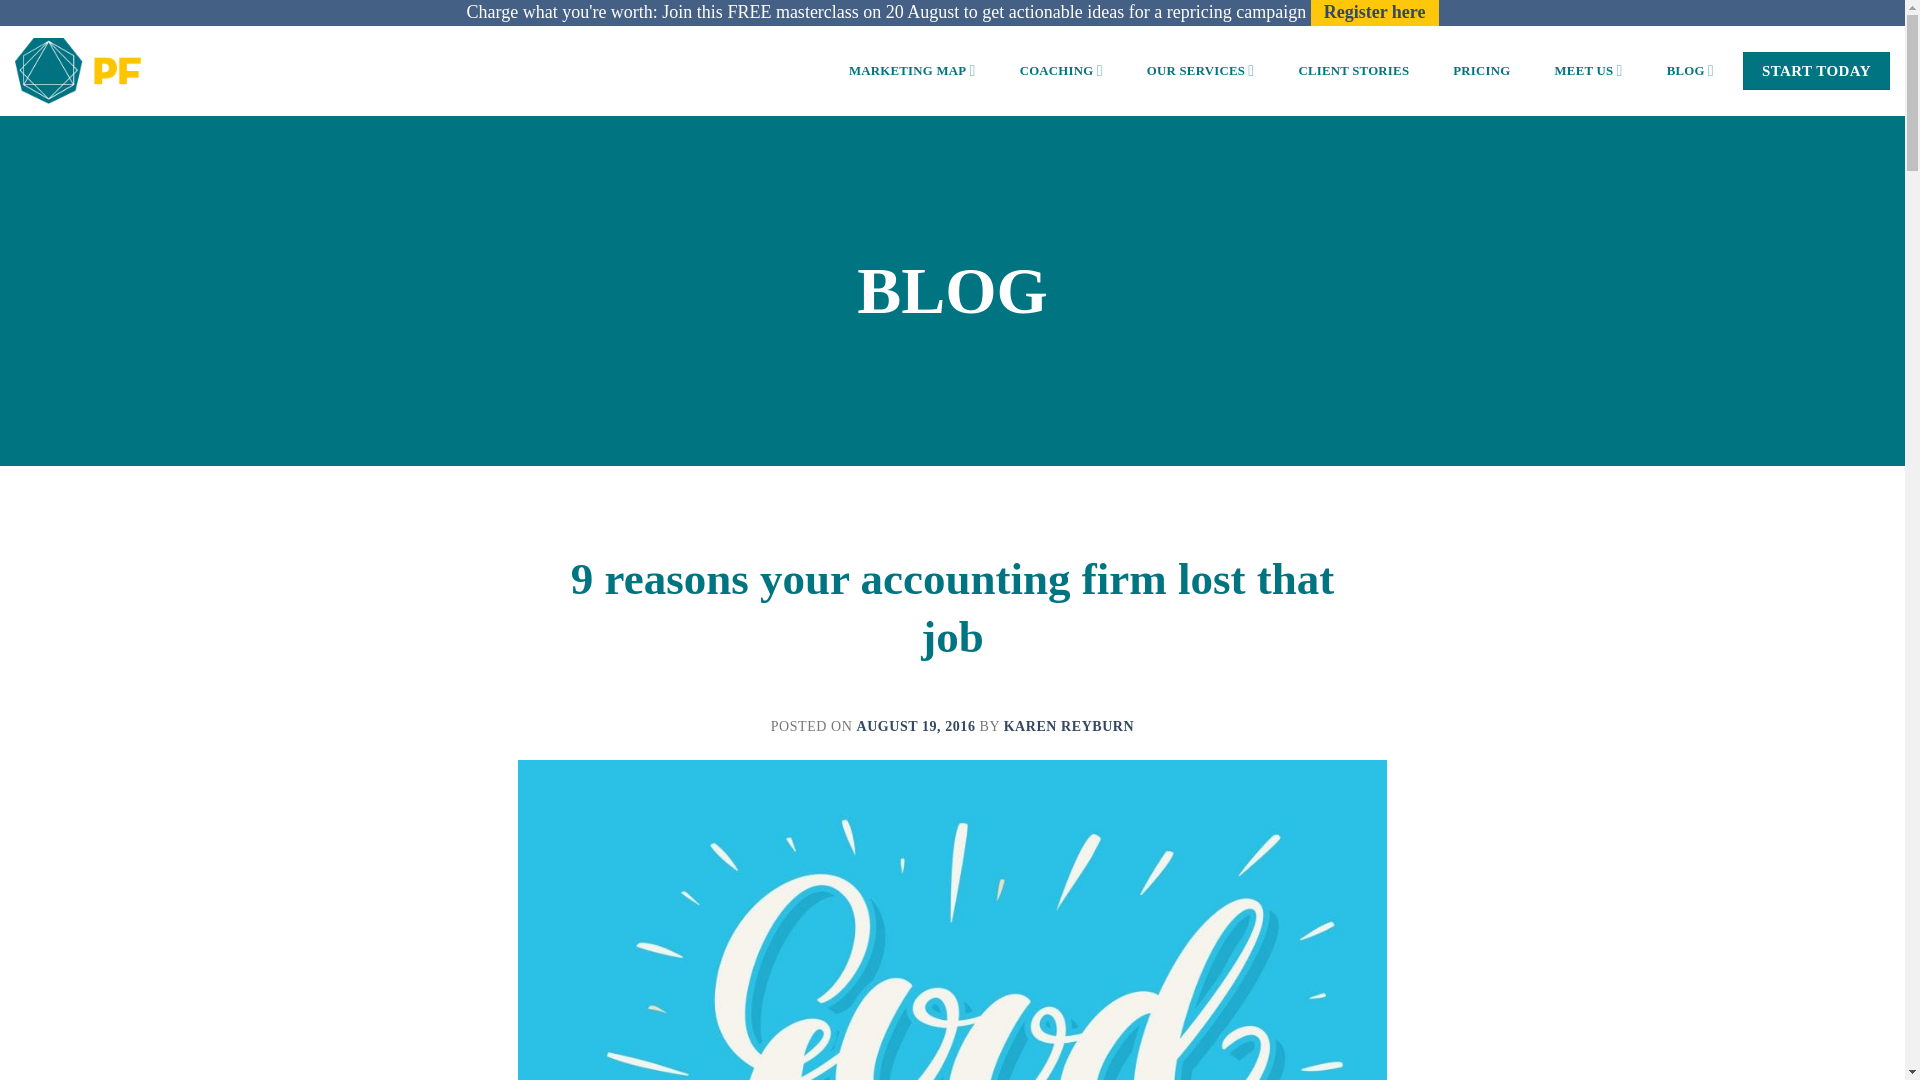 This screenshot has width=1920, height=1080. I want to click on MARKETING MAP, so click(912, 70).